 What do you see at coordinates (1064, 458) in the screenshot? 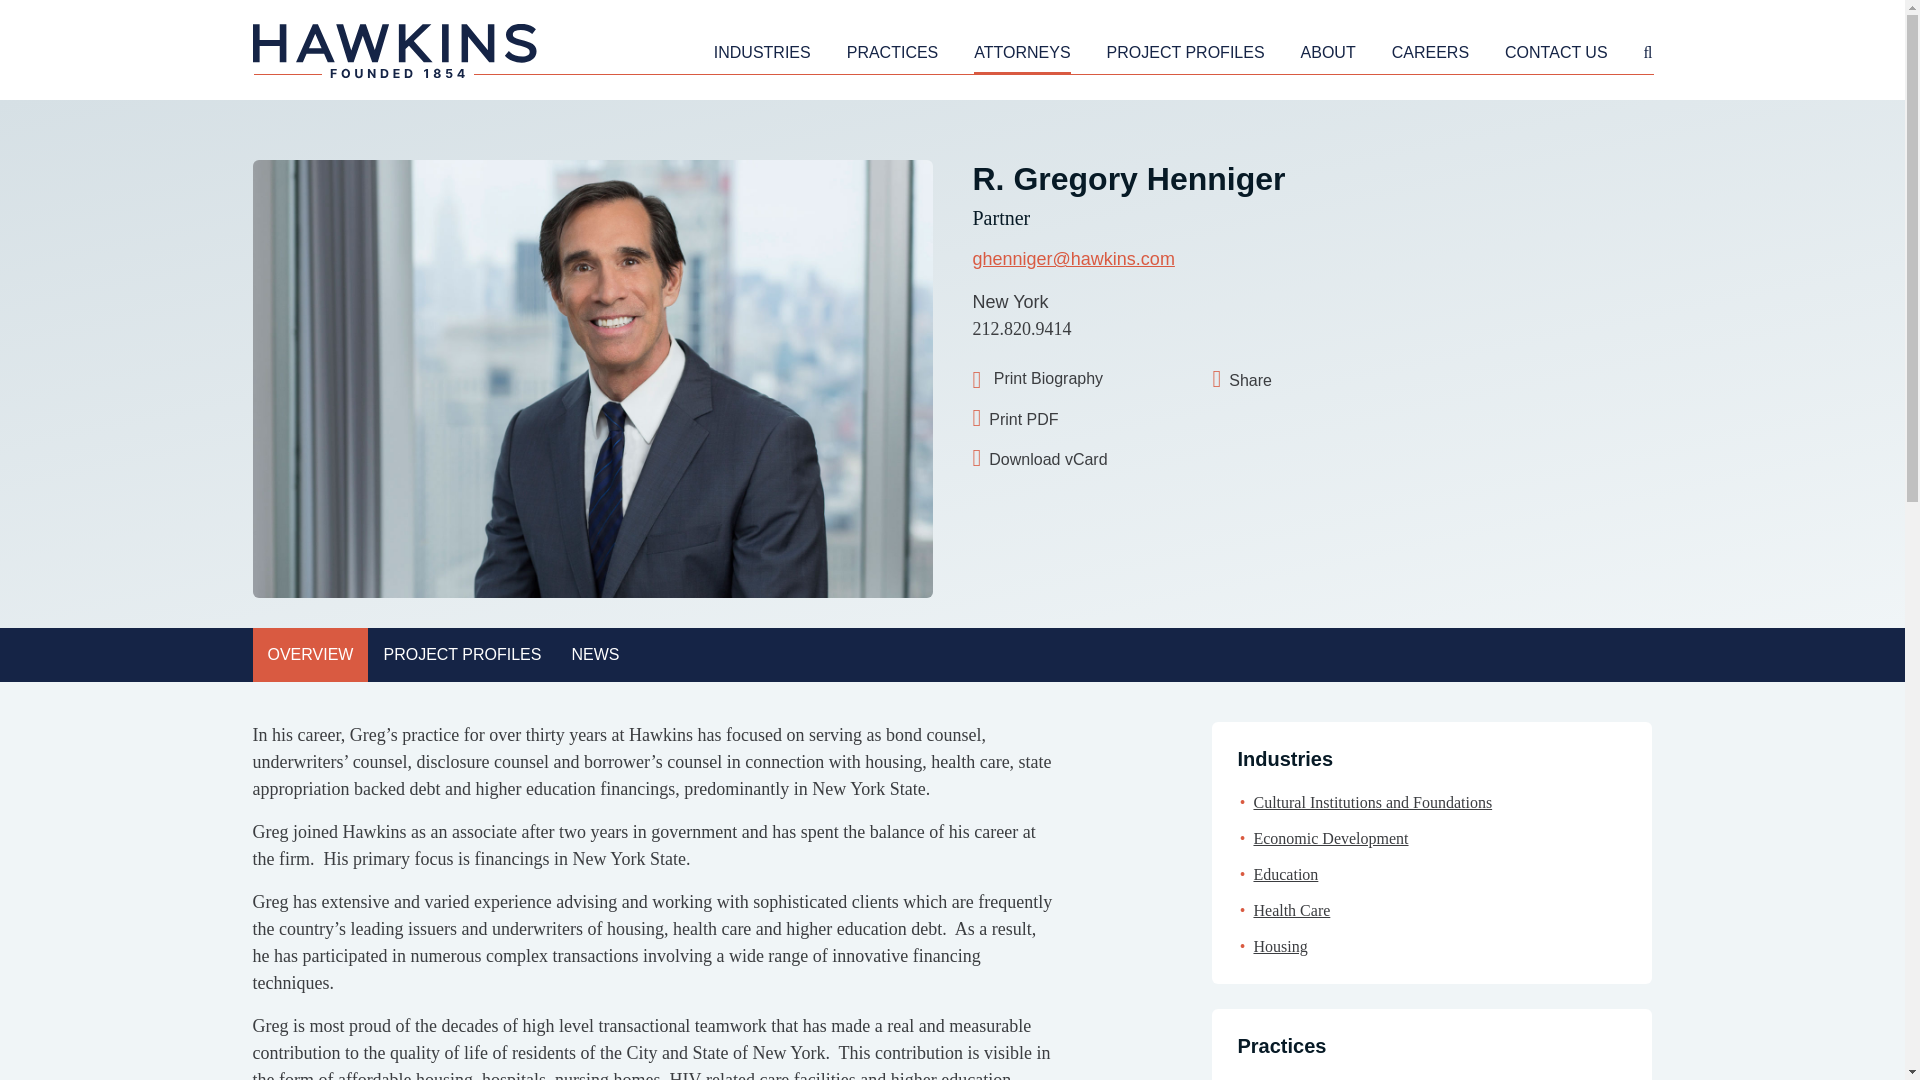
I see `Download vCard` at bounding box center [1064, 458].